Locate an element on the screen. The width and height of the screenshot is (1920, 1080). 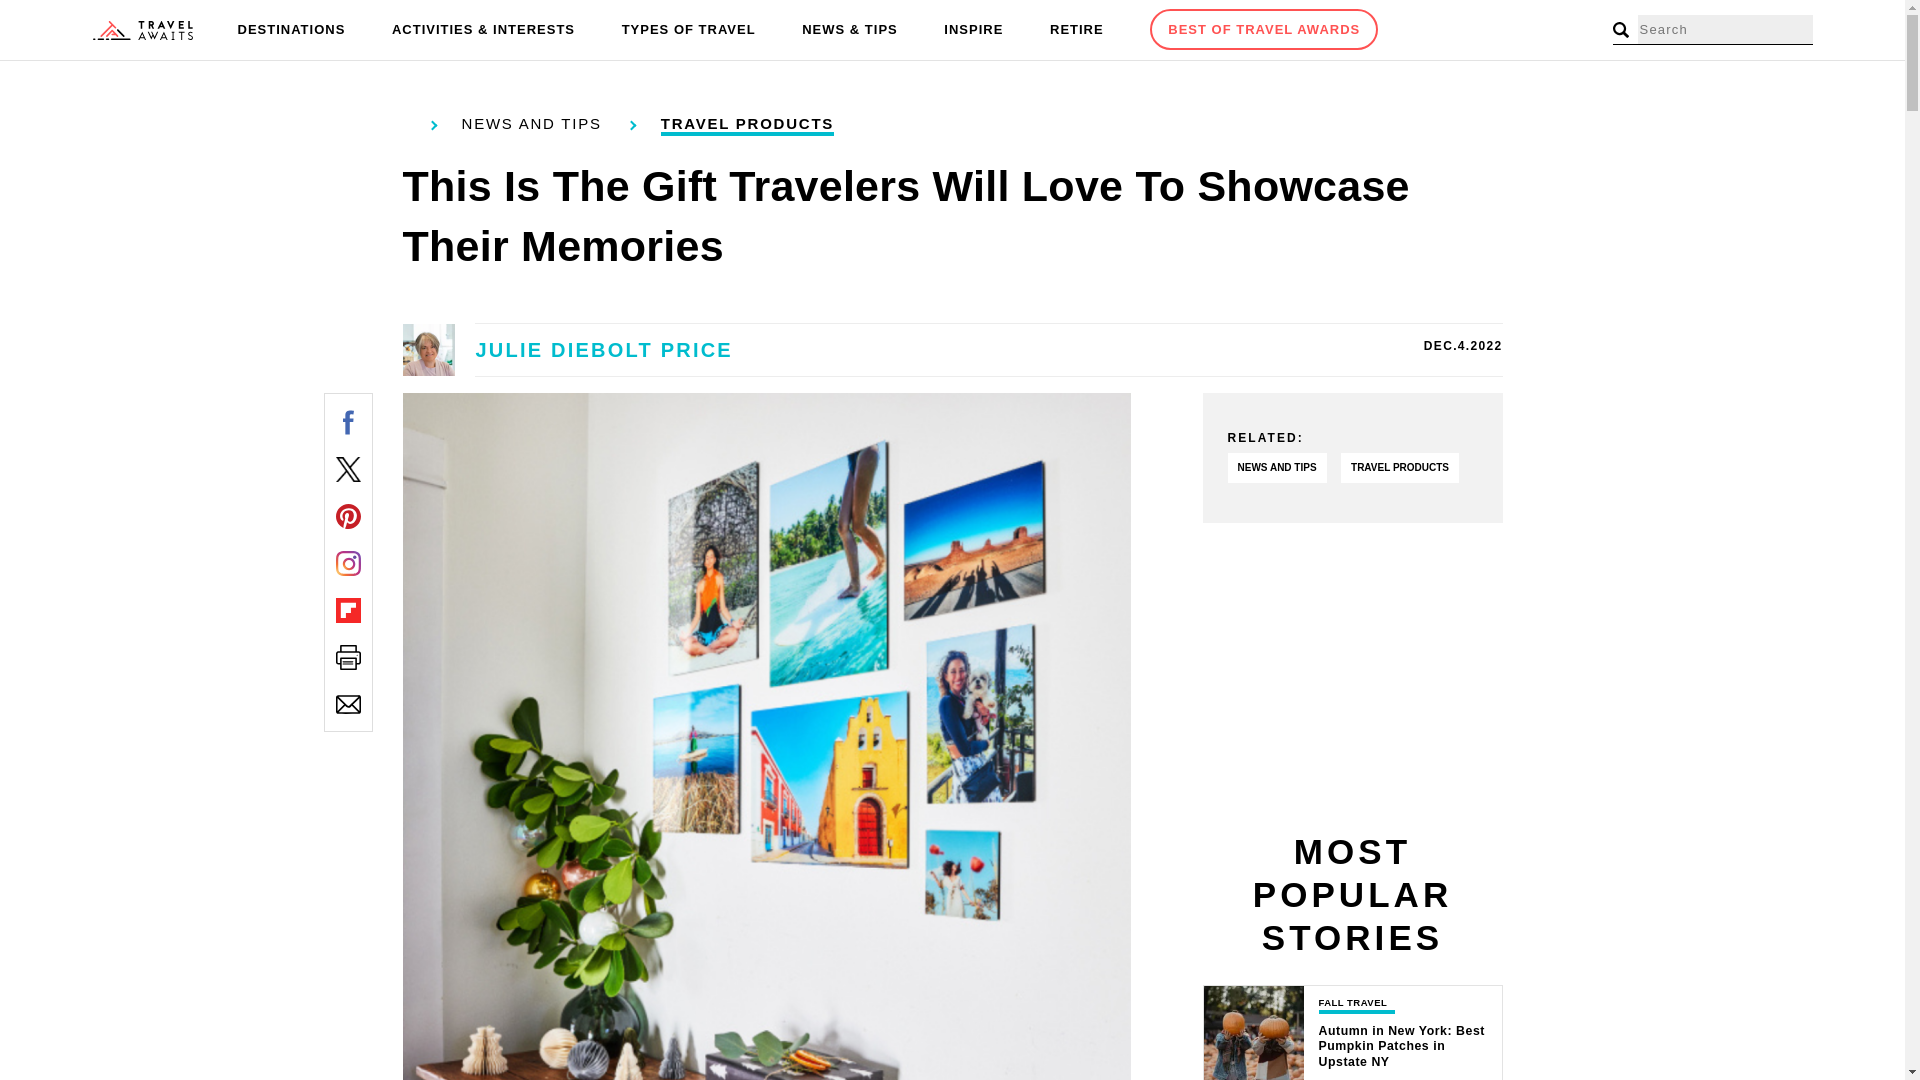
TravelAwaits is located at coordinates (142, 30).